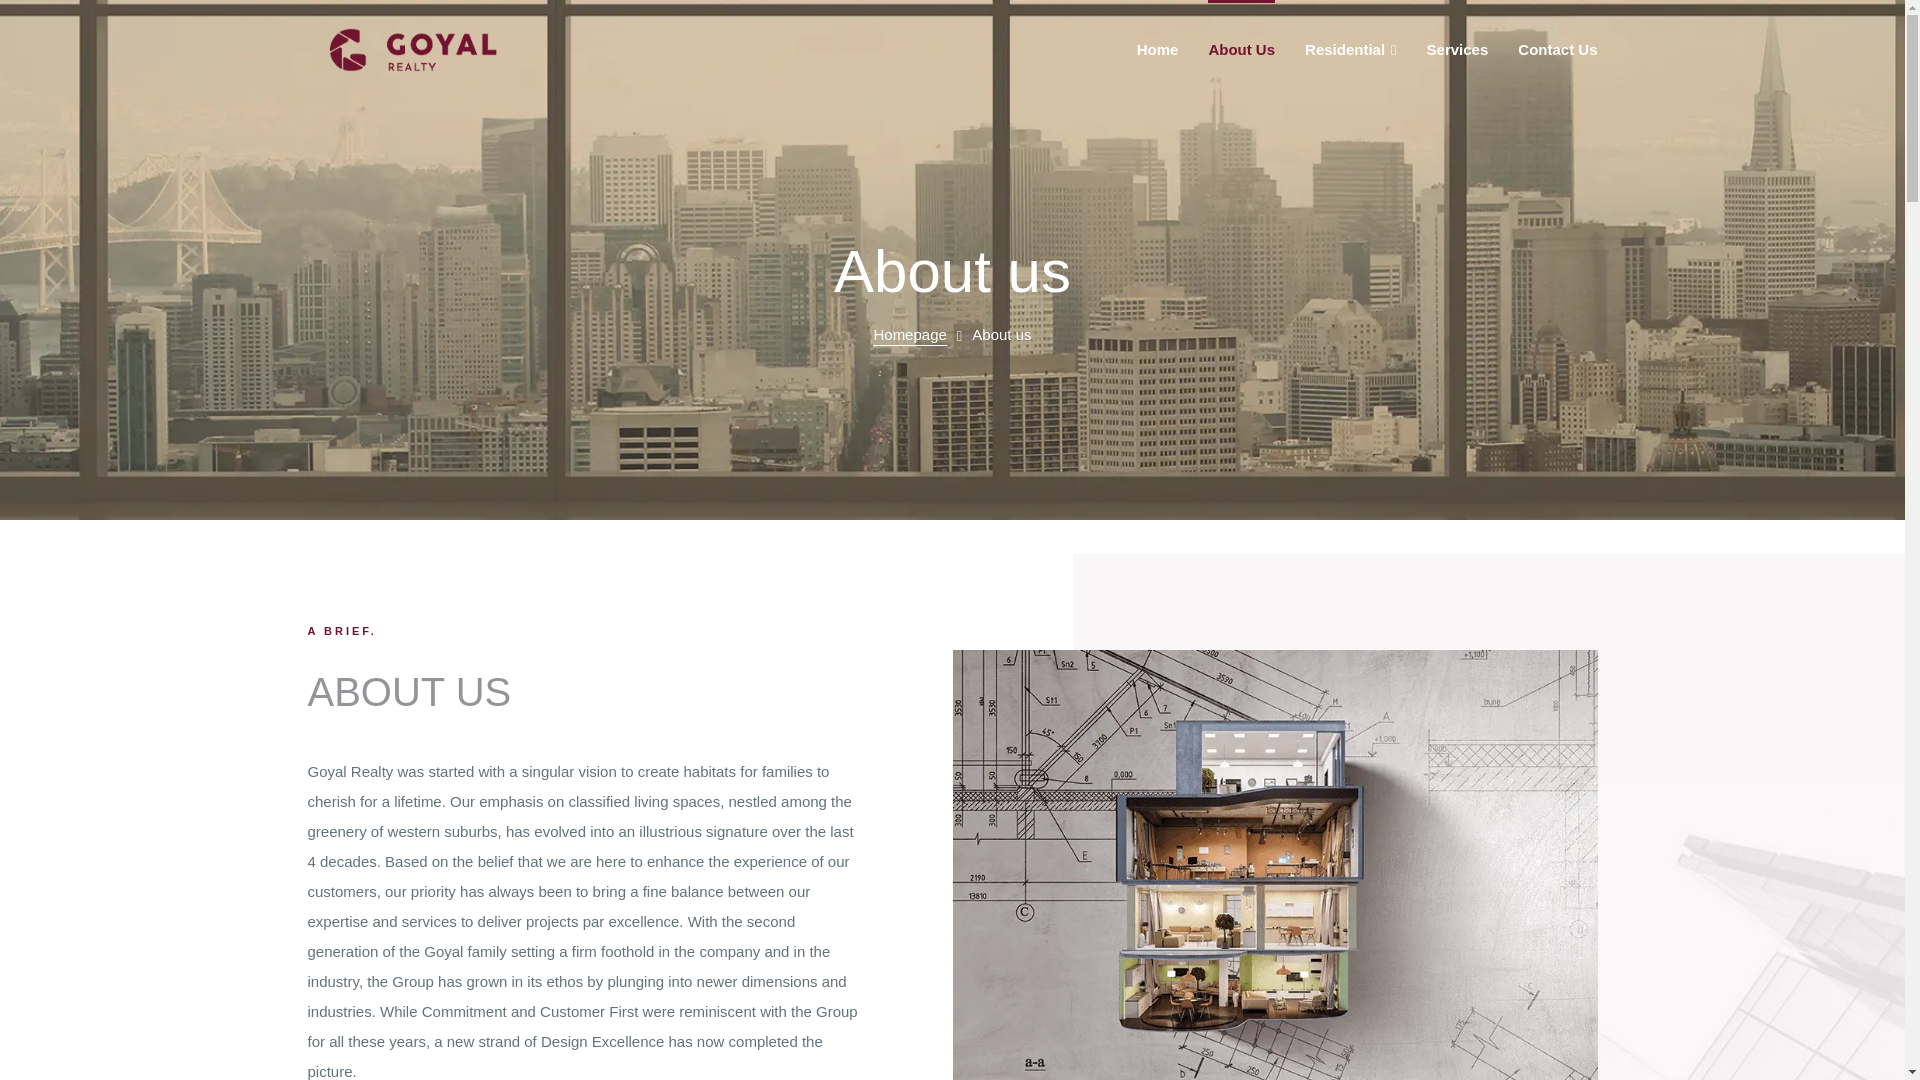 This screenshot has width=1920, height=1080. I want to click on Residential, so click(1351, 50).